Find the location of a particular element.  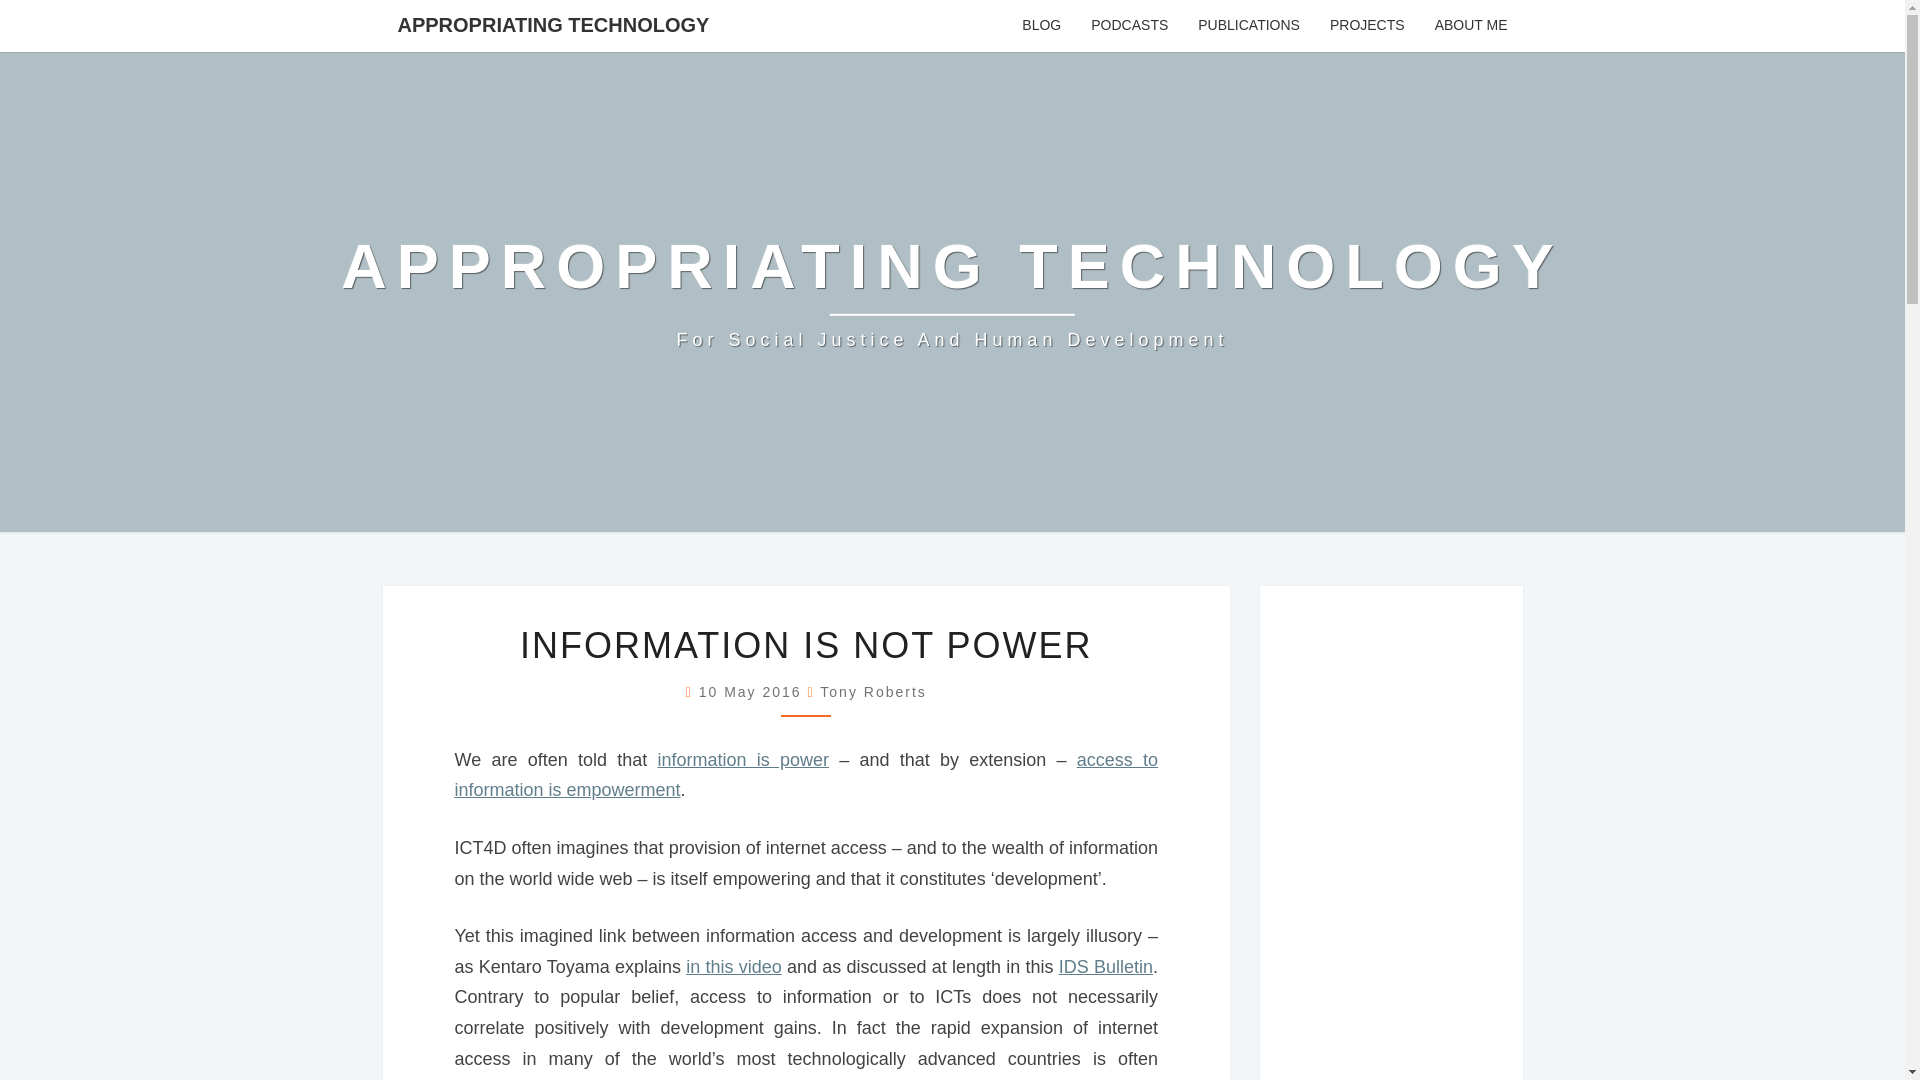

PROJECTS is located at coordinates (1368, 26).